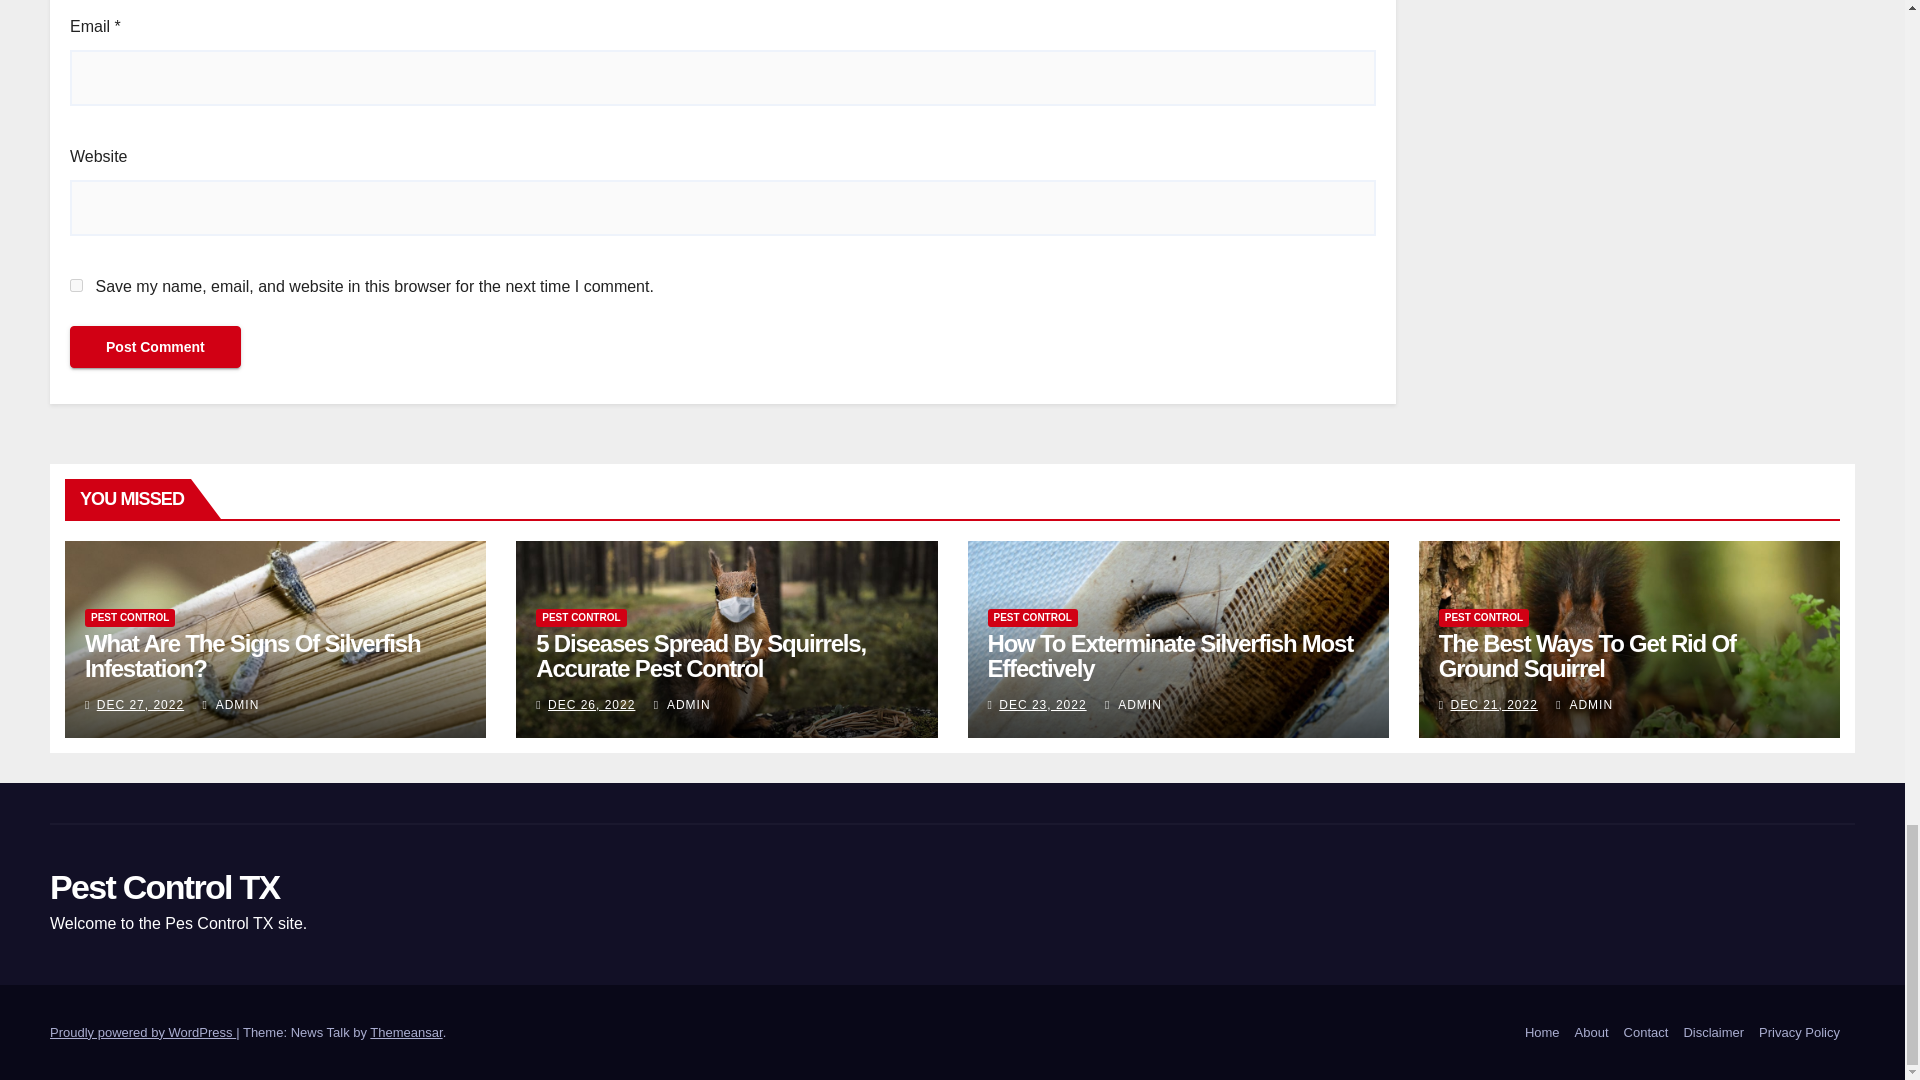 The image size is (1920, 1080). Describe the element at coordinates (155, 347) in the screenshot. I see `Post Comment` at that location.